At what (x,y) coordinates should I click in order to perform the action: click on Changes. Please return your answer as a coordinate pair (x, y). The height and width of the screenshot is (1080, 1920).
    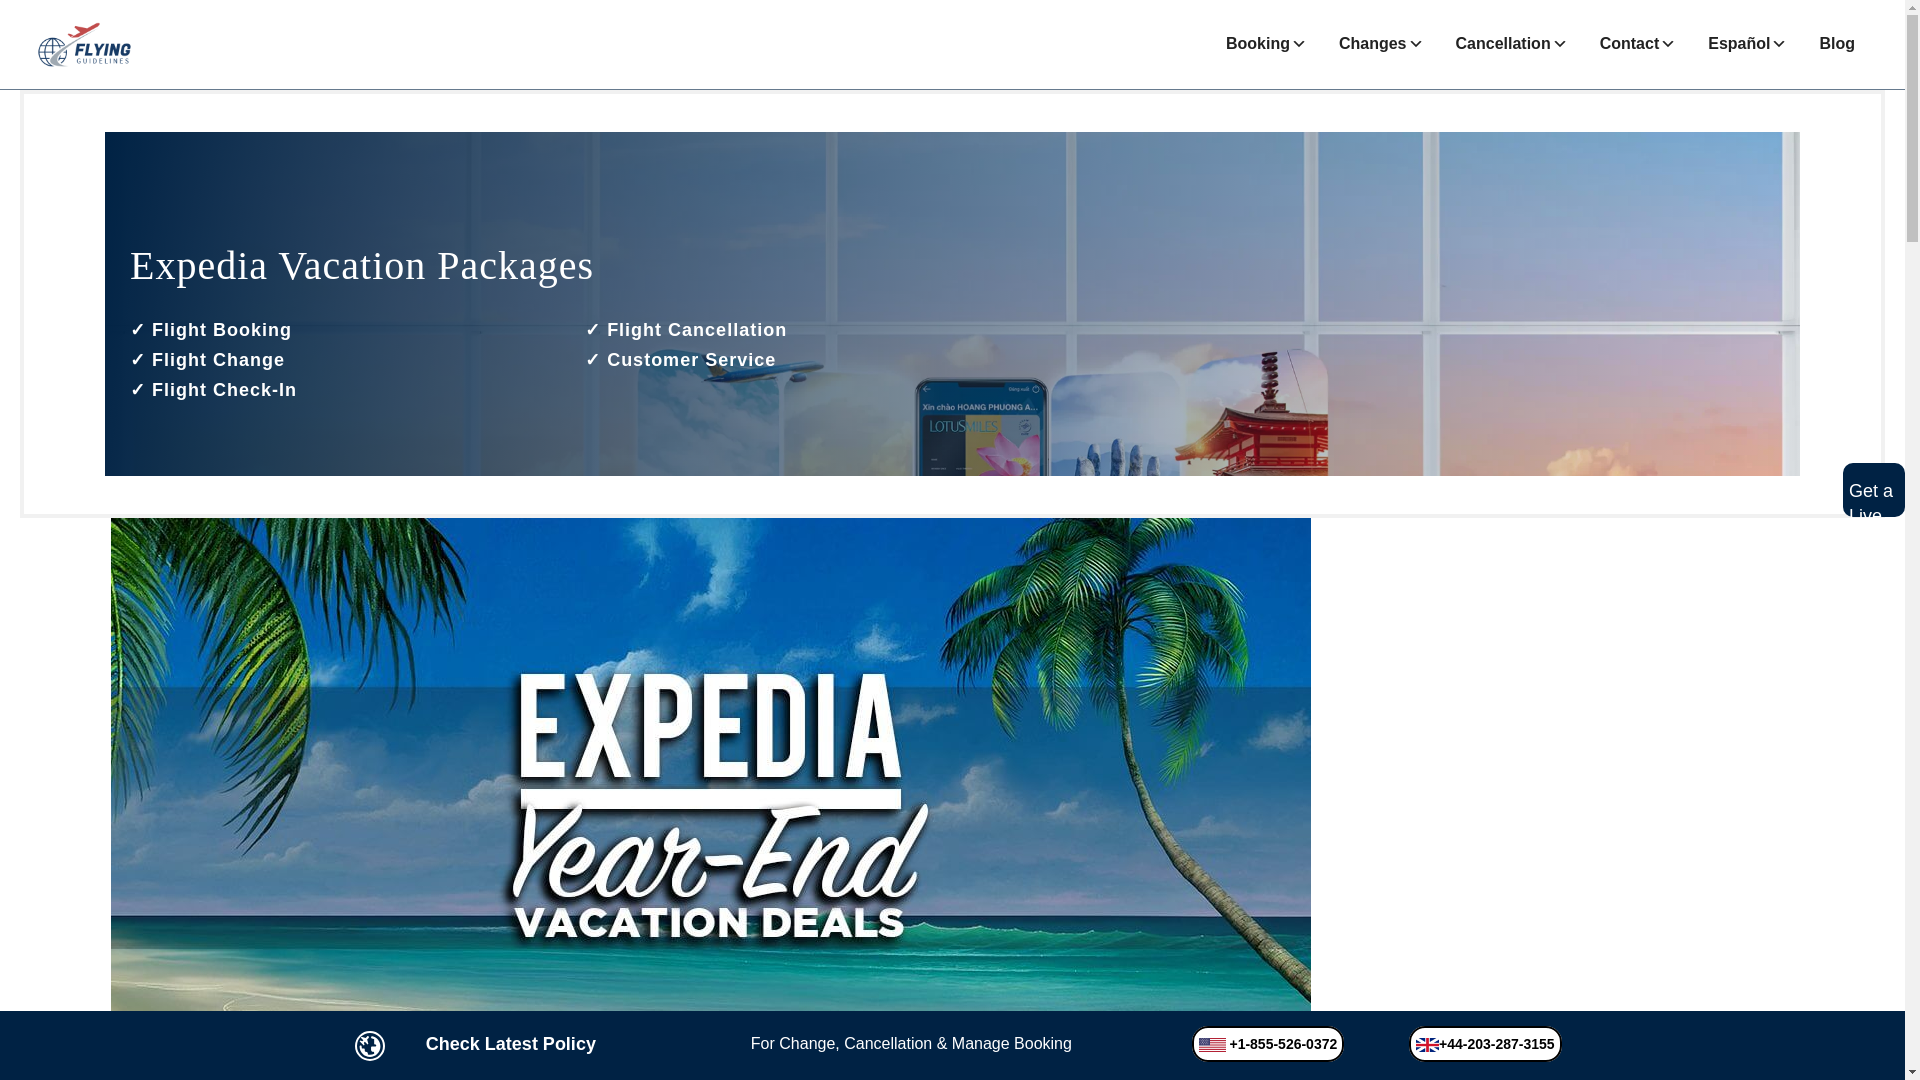
    Looking at the image, I should click on (1380, 43).